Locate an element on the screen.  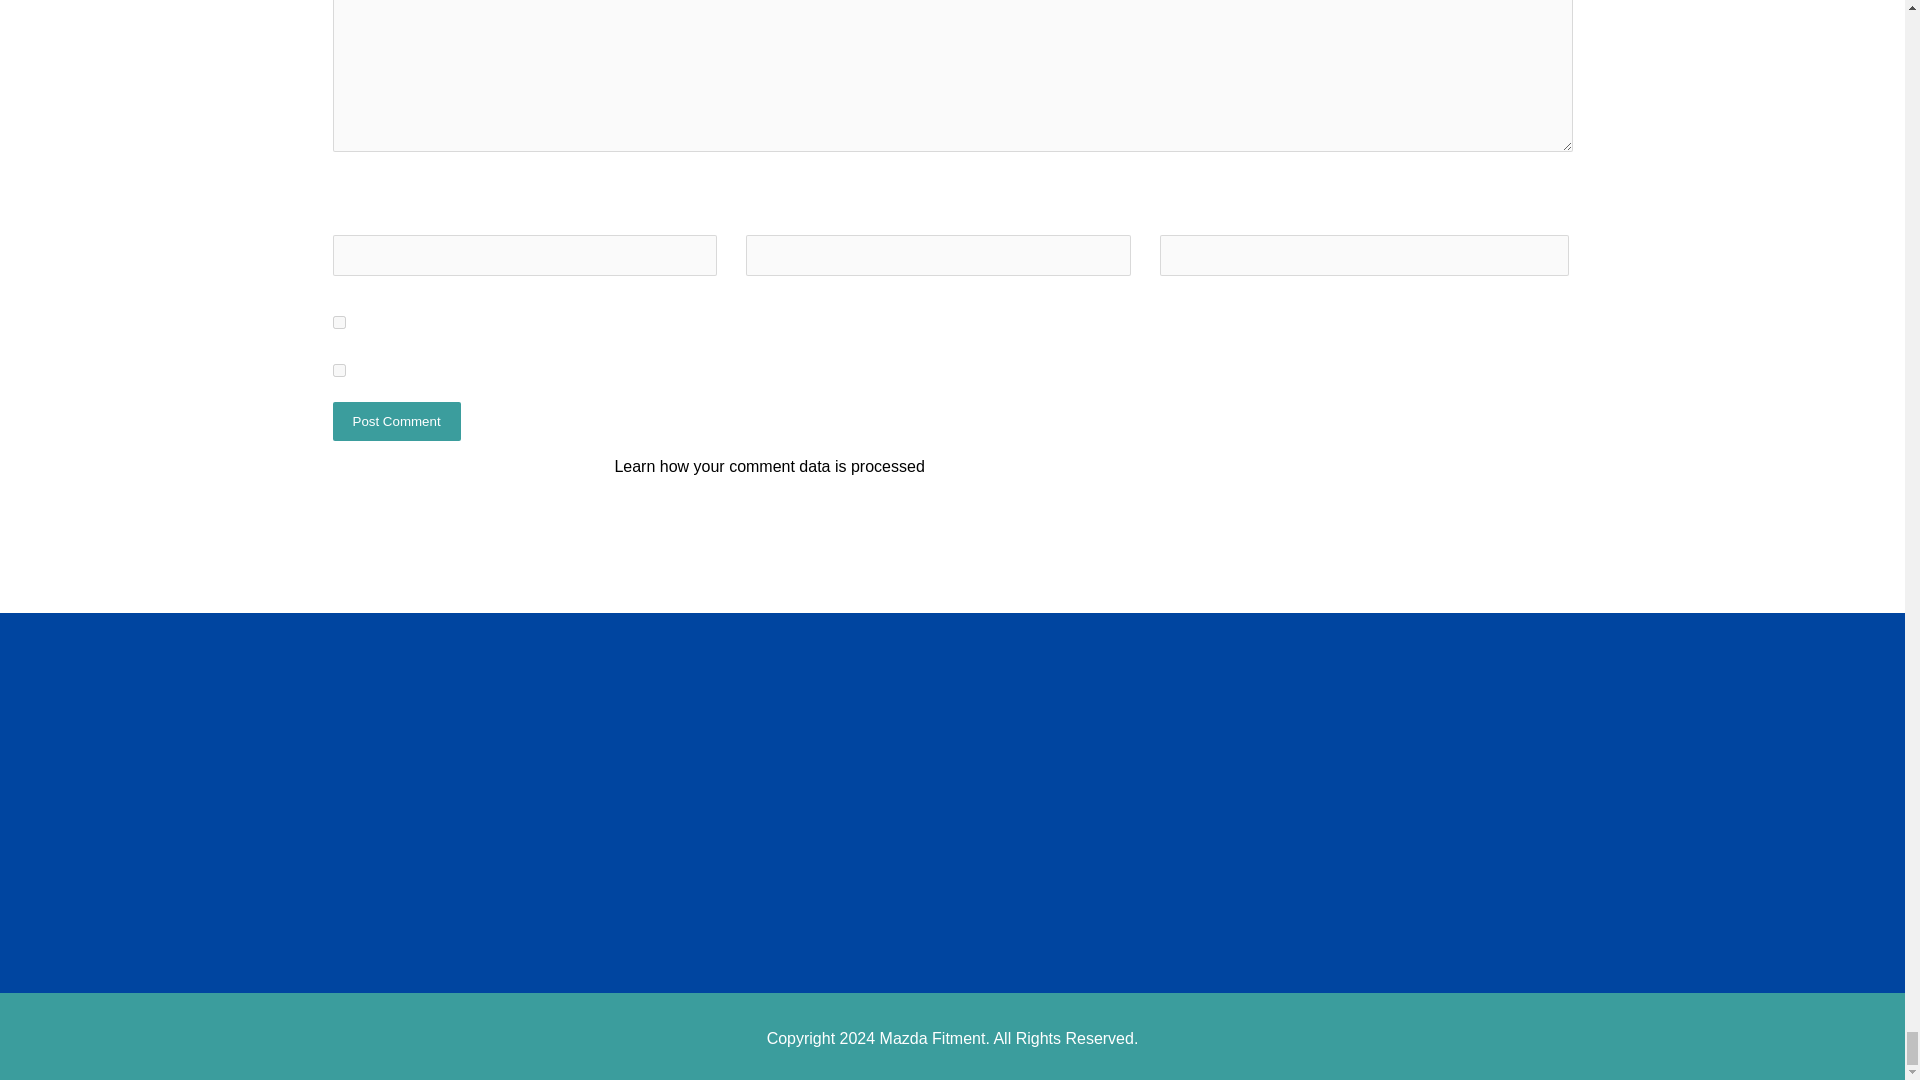
subscribe is located at coordinates (338, 322).